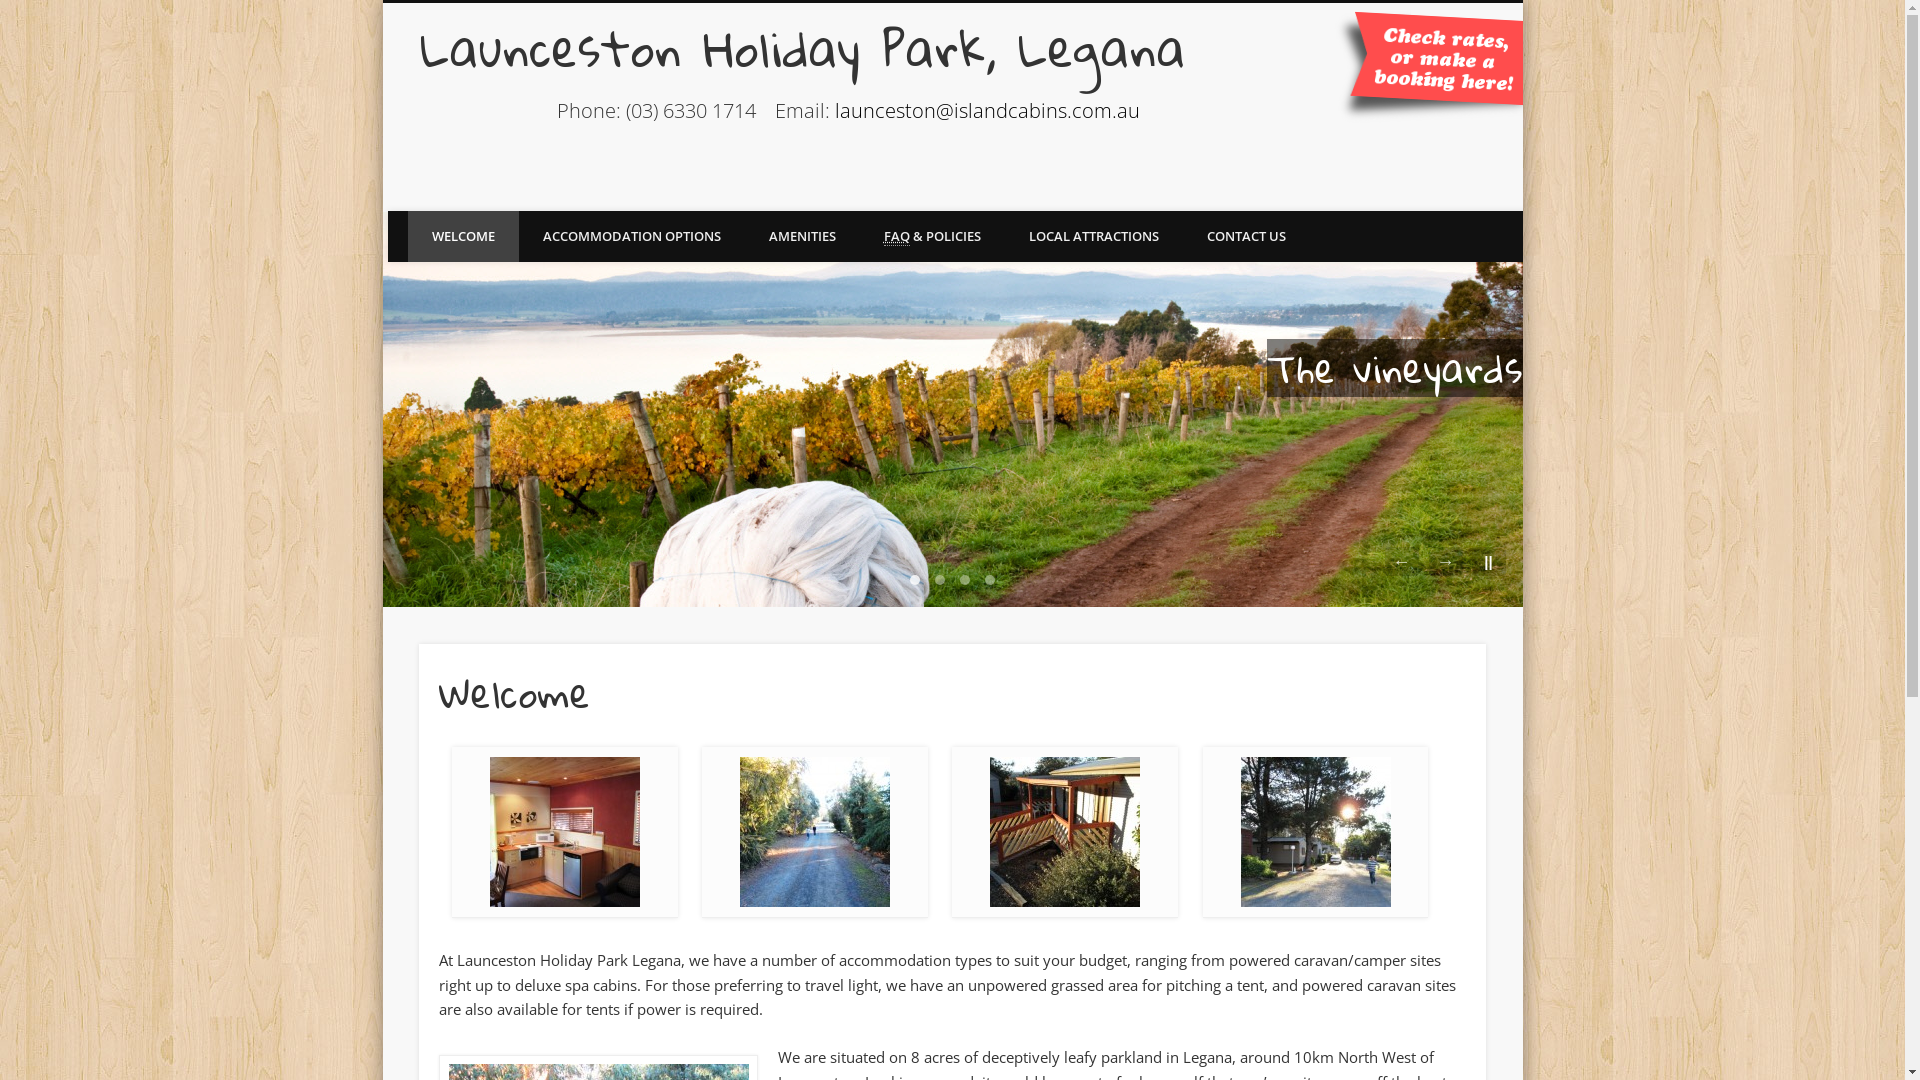 This screenshot has width=1920, height=1080. What do you see at coordinates (804, 48) in the screenshot?
I see `Launceston Holiday Park, Legana` at bounding box center [804, 48].